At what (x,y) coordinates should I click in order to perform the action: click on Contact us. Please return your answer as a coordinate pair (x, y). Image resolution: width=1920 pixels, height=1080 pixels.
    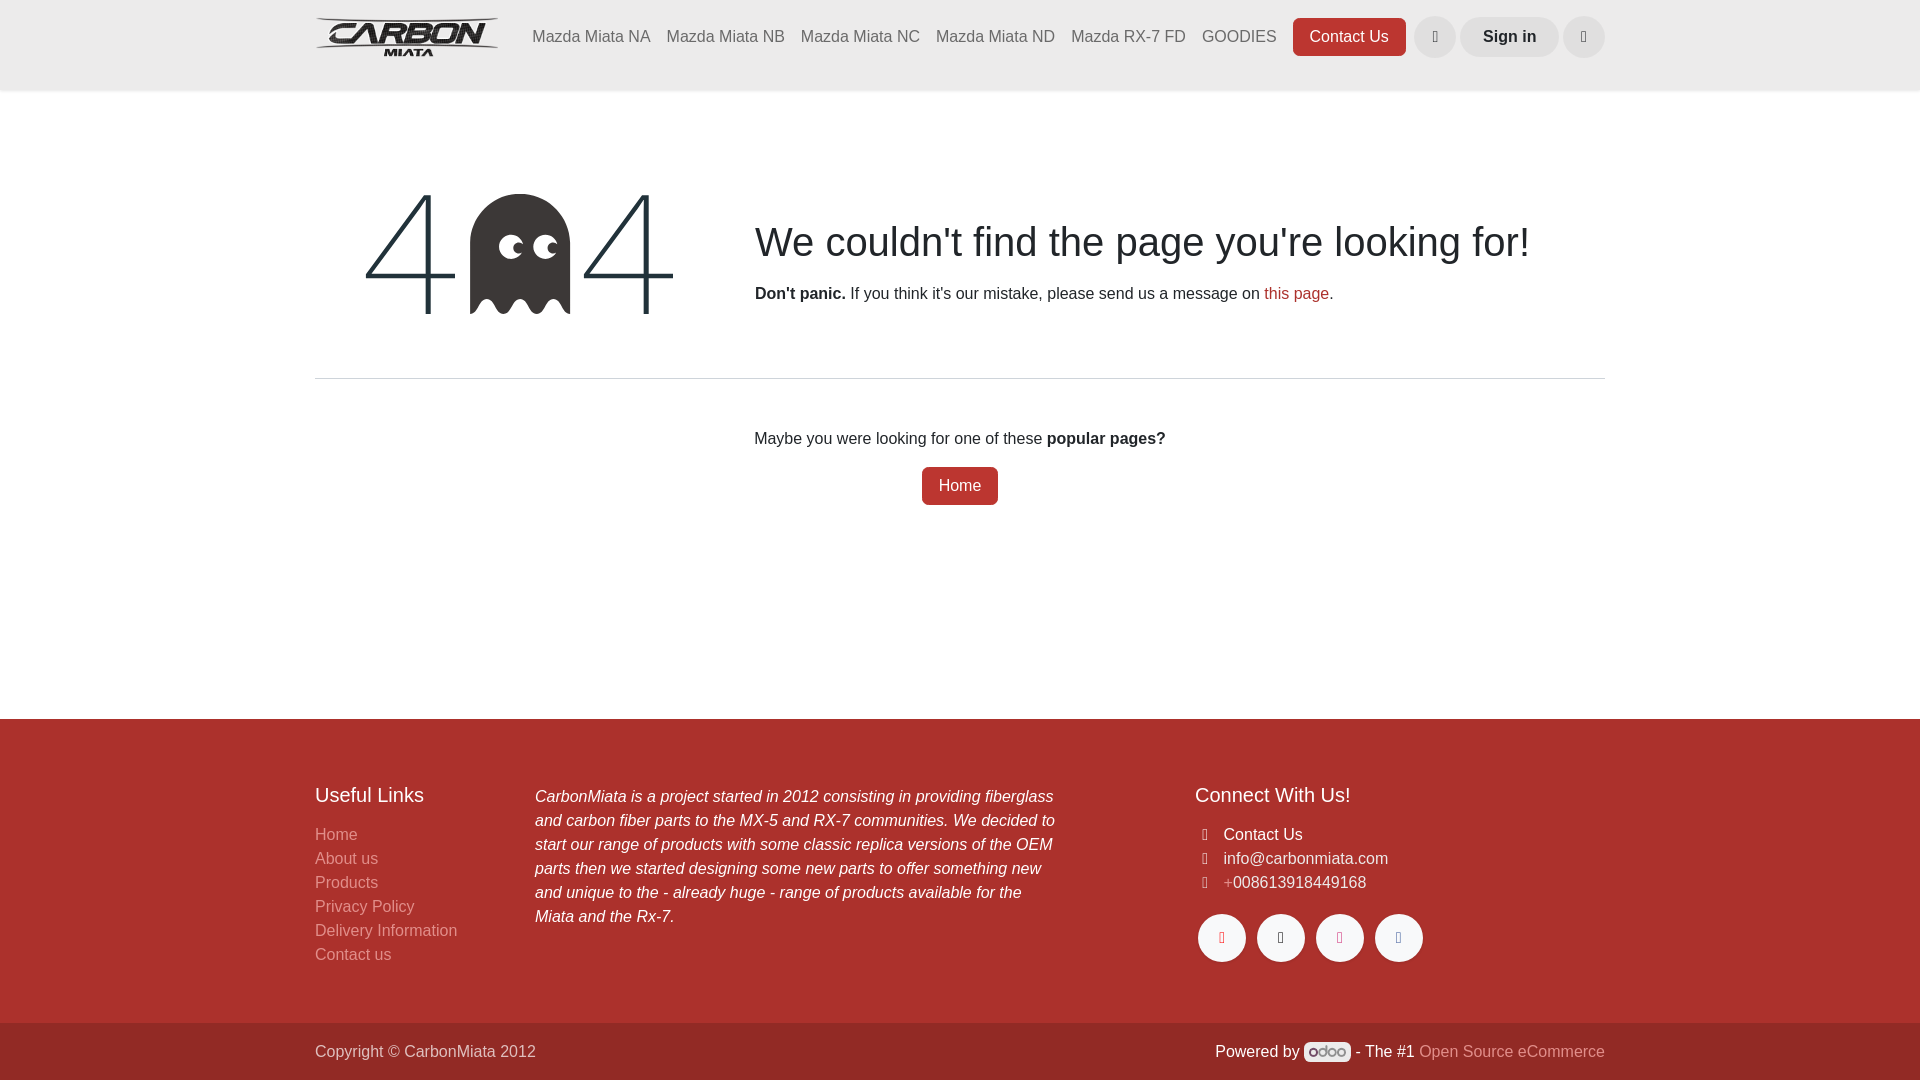
    Looking at the image, I should click on (352, 954).